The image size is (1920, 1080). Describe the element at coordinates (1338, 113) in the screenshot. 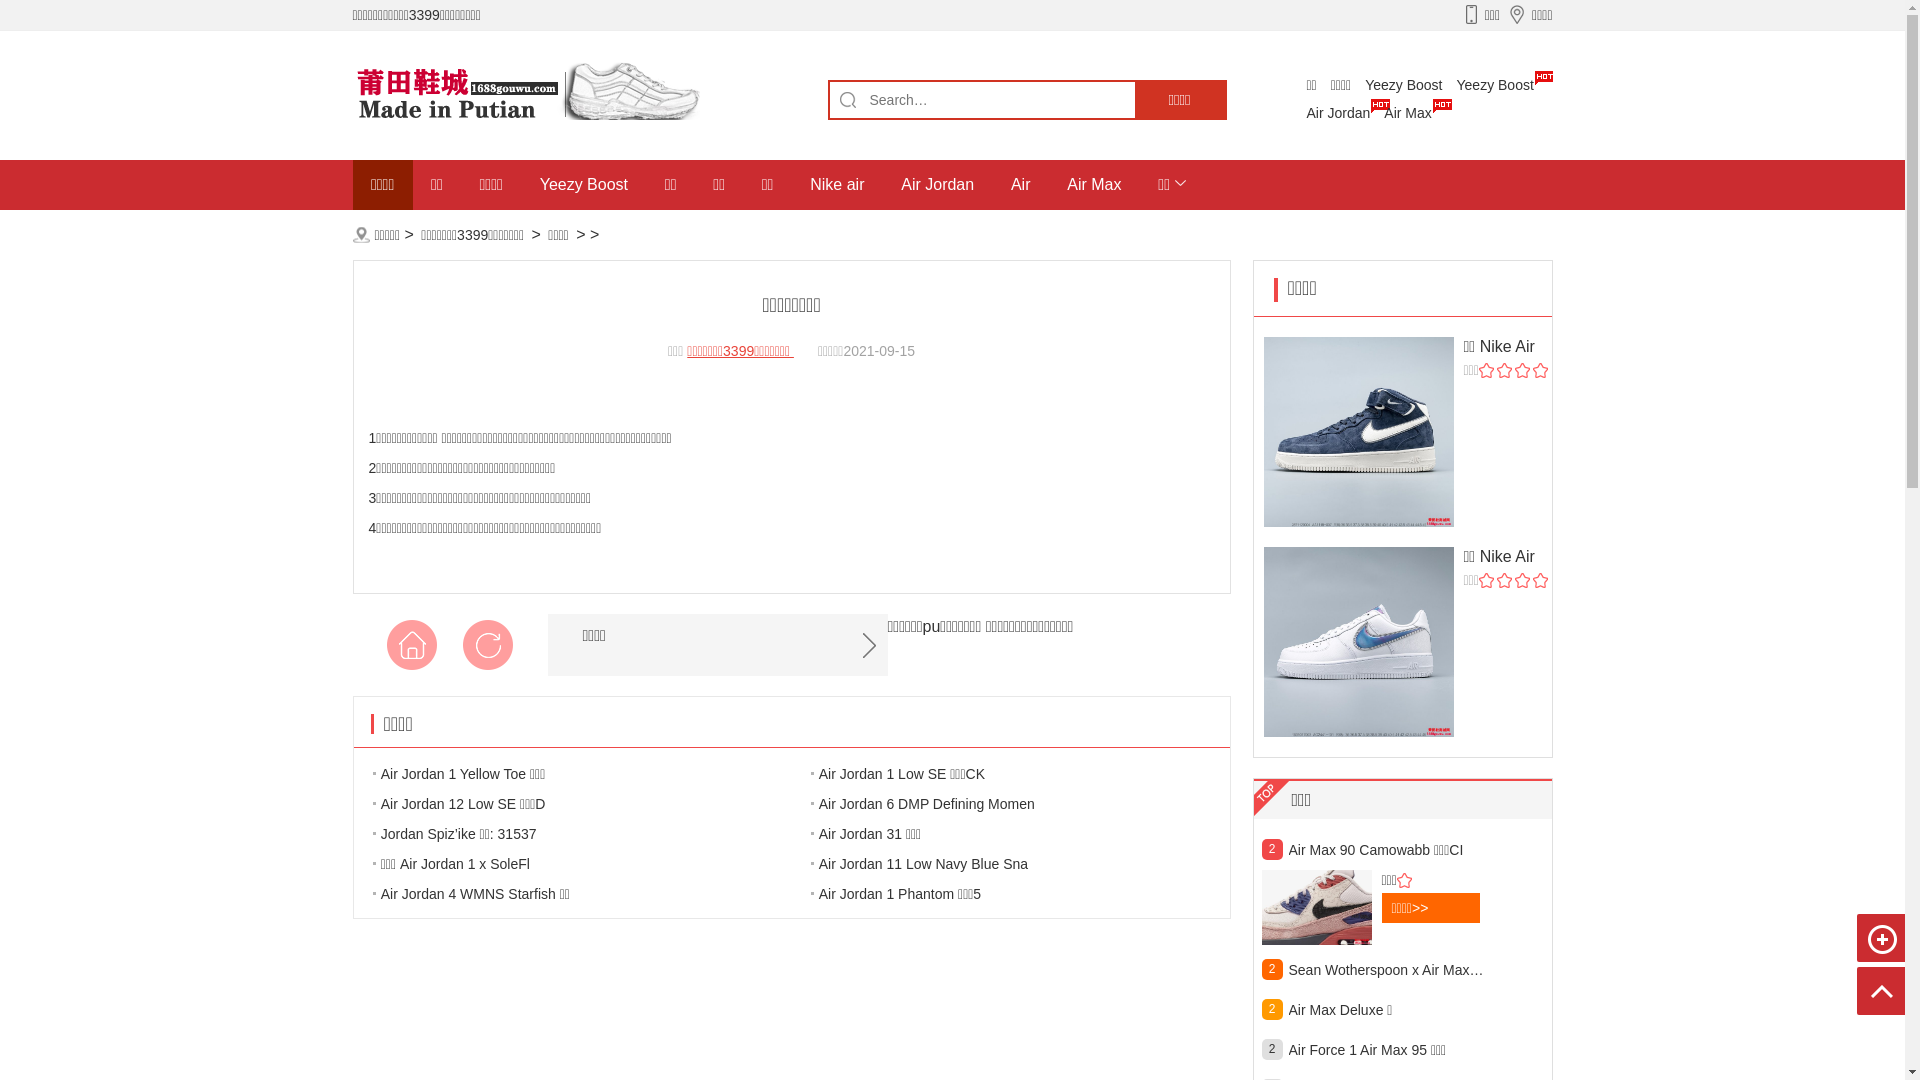

I see `Air Jordan` at that location.